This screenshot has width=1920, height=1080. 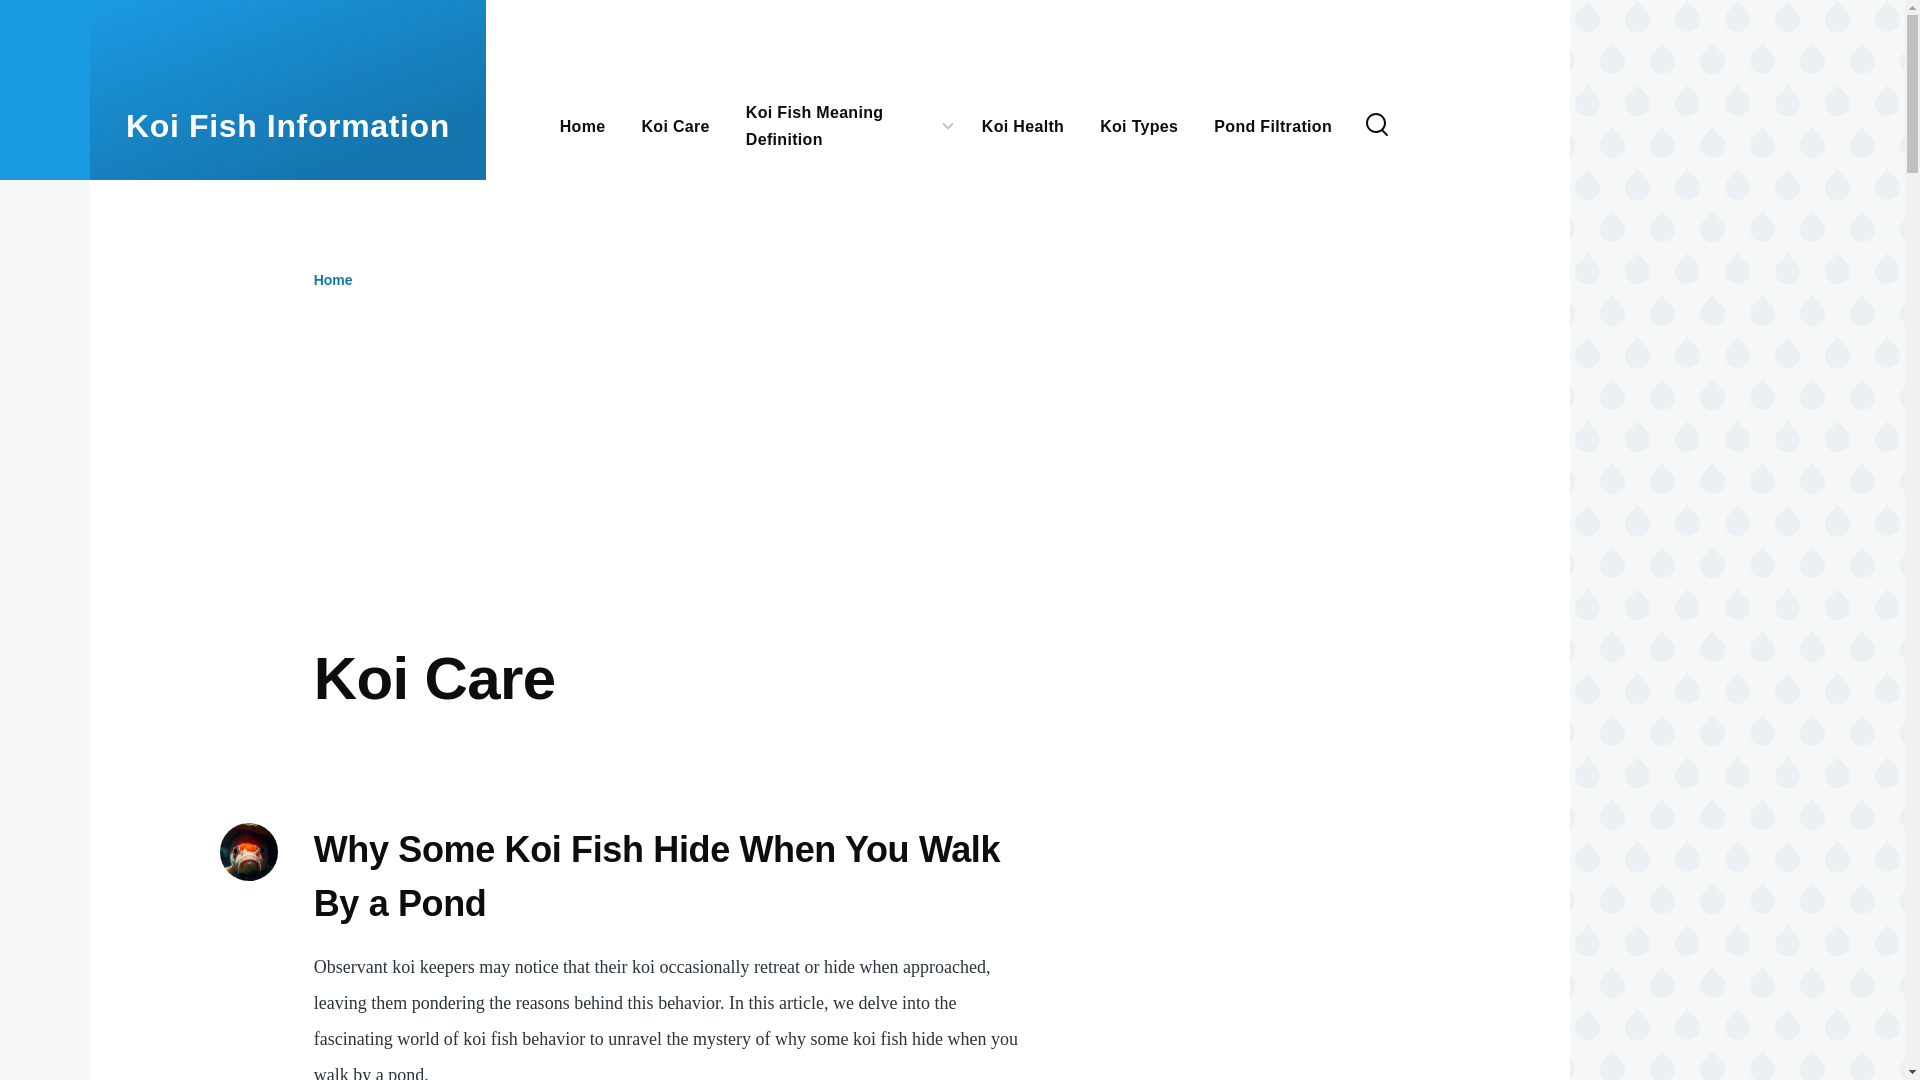 I want to click on Koi Fish Meaning Definition, so click(x=842, y=126).